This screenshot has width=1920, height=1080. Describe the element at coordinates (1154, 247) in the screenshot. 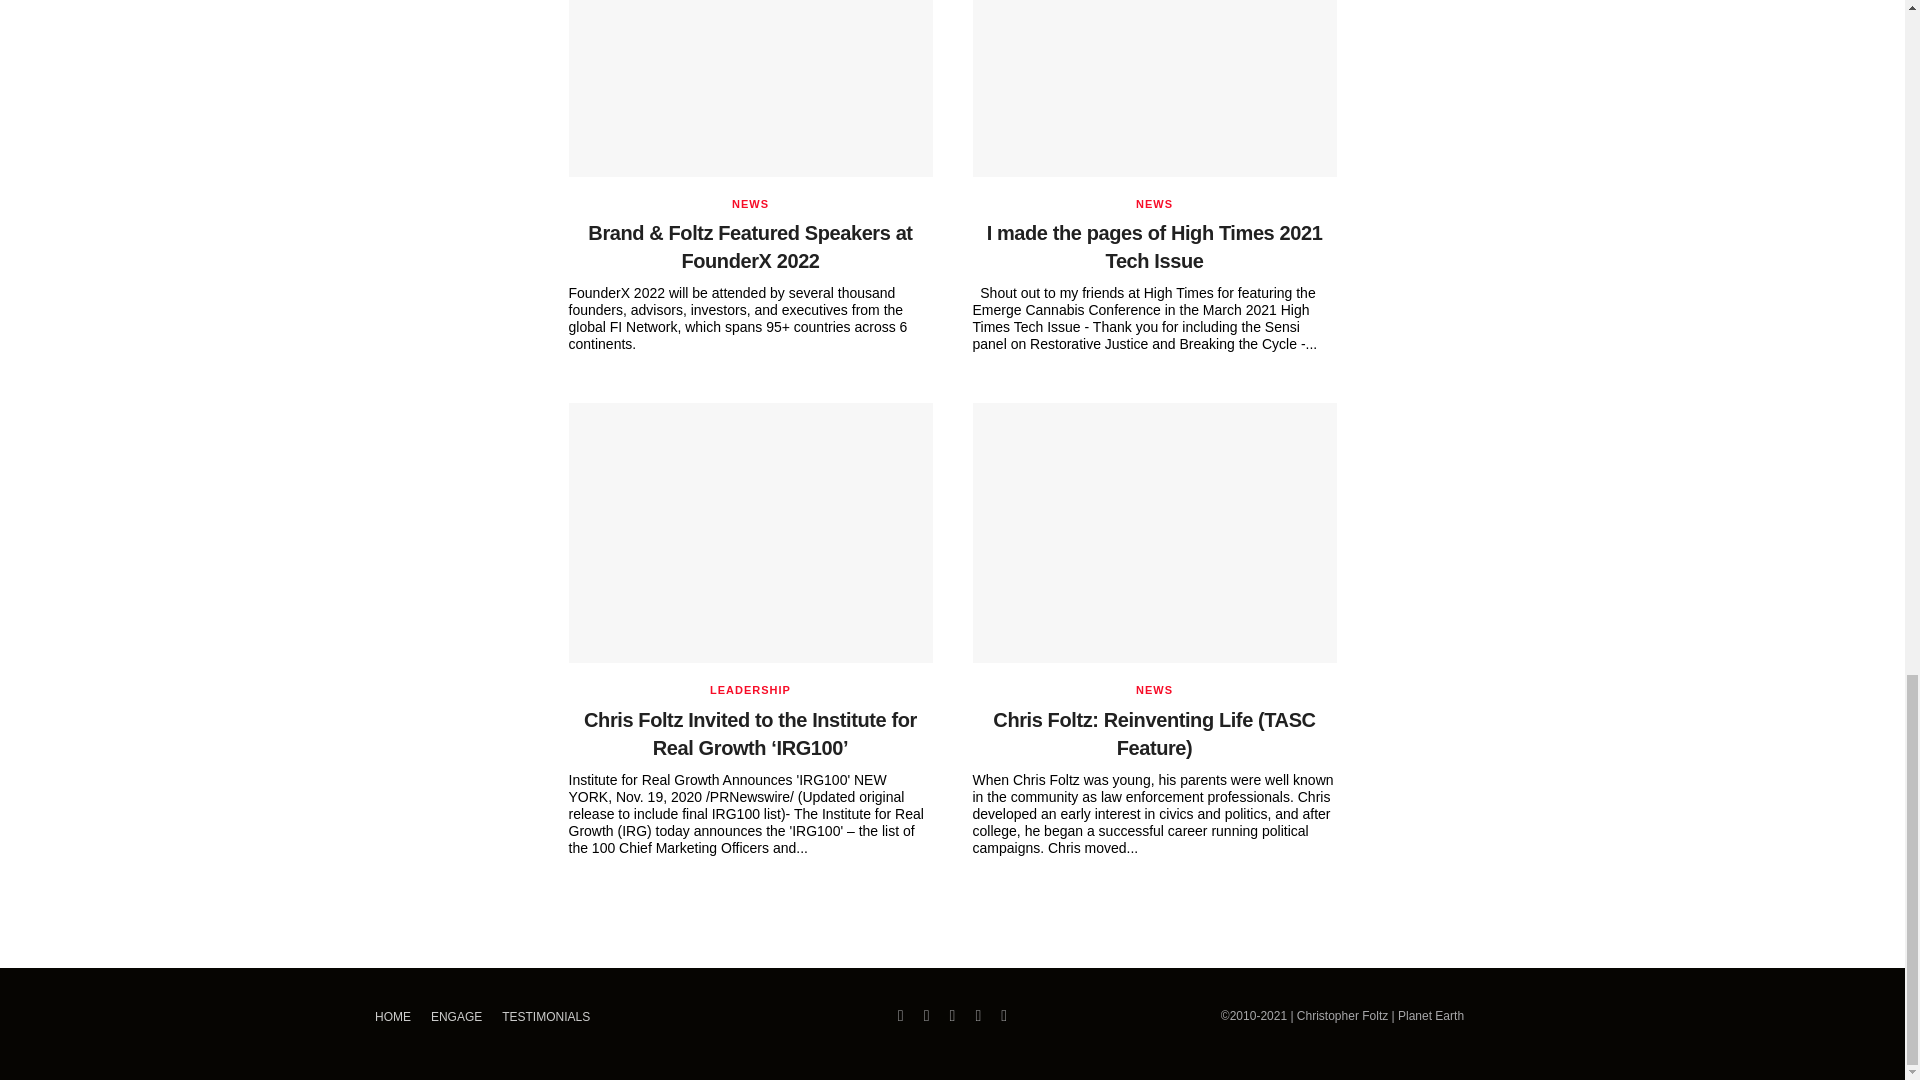

I see `I made the pages of High Times 2021 Tech Issue` at that location.